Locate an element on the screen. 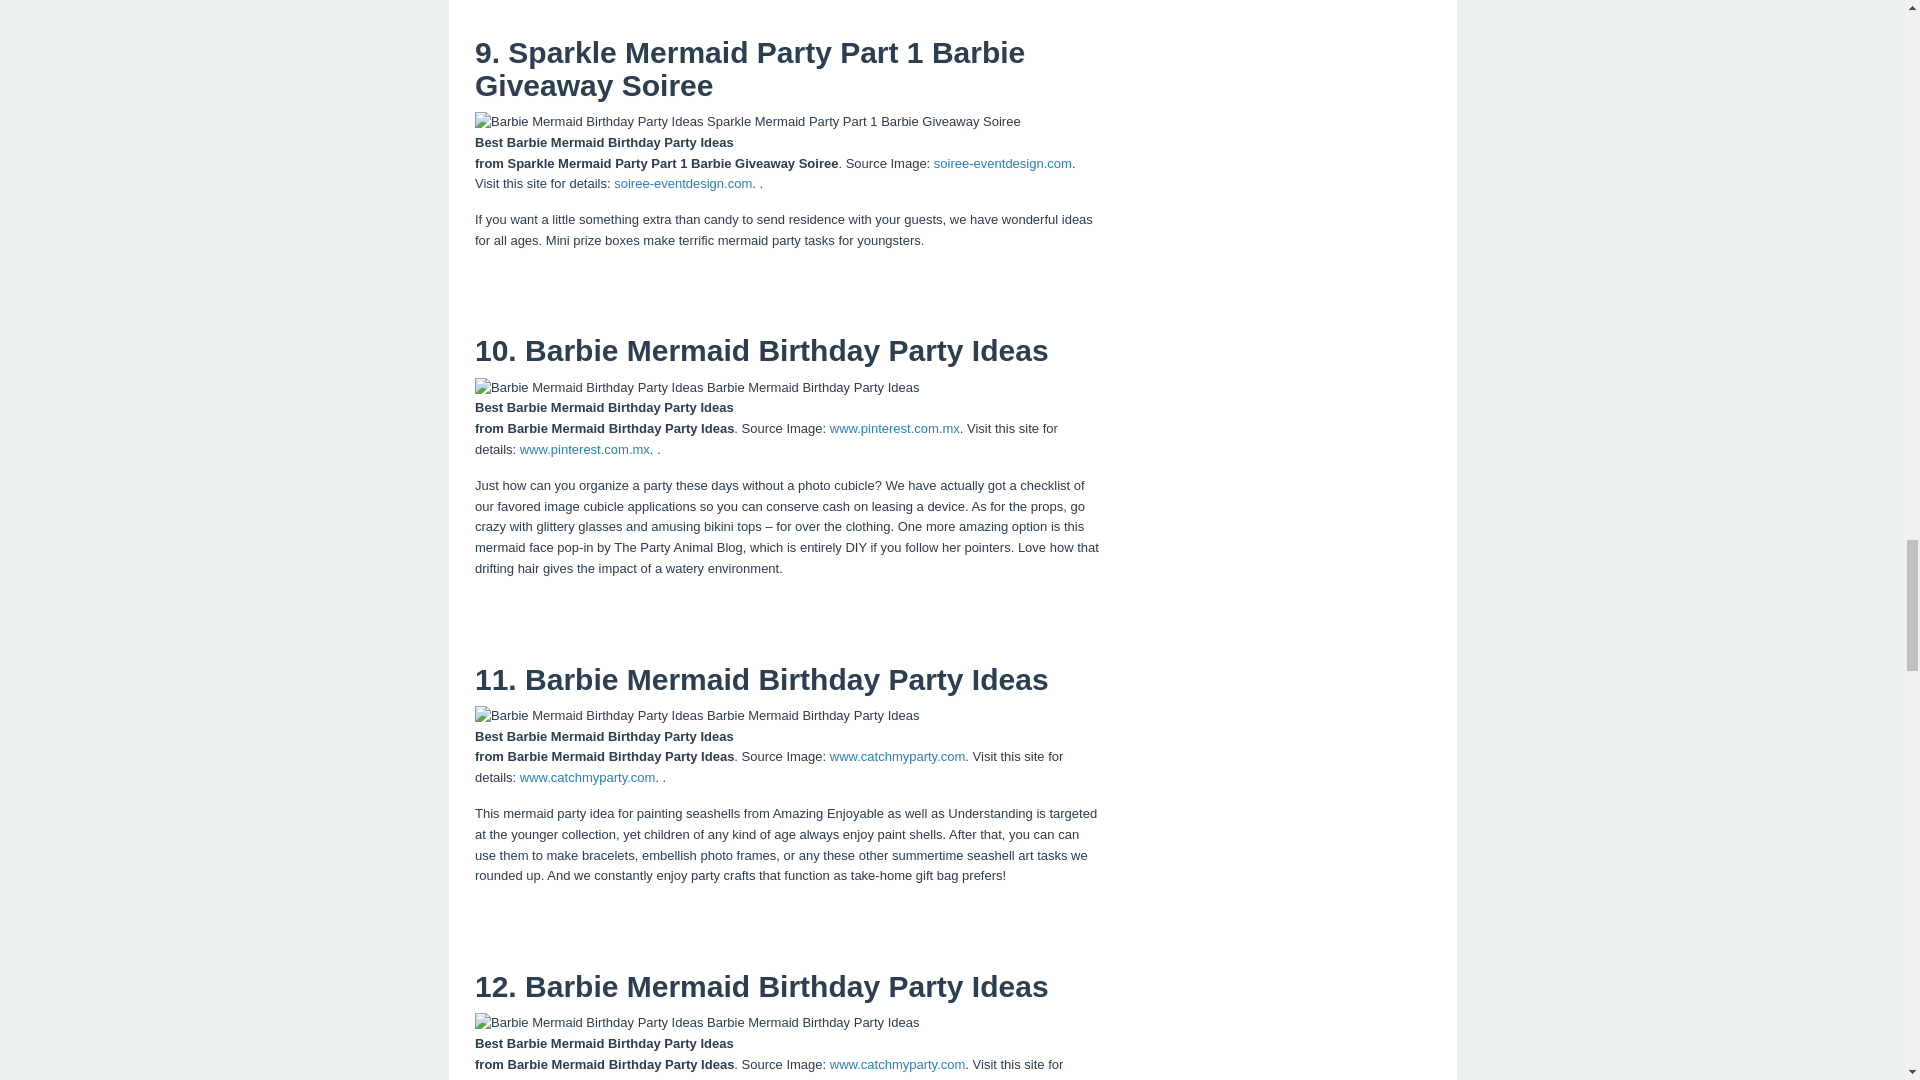 This screenshot has height=1080, width=1920. www.catchmyparty.com is located at coordinates (897, 756).